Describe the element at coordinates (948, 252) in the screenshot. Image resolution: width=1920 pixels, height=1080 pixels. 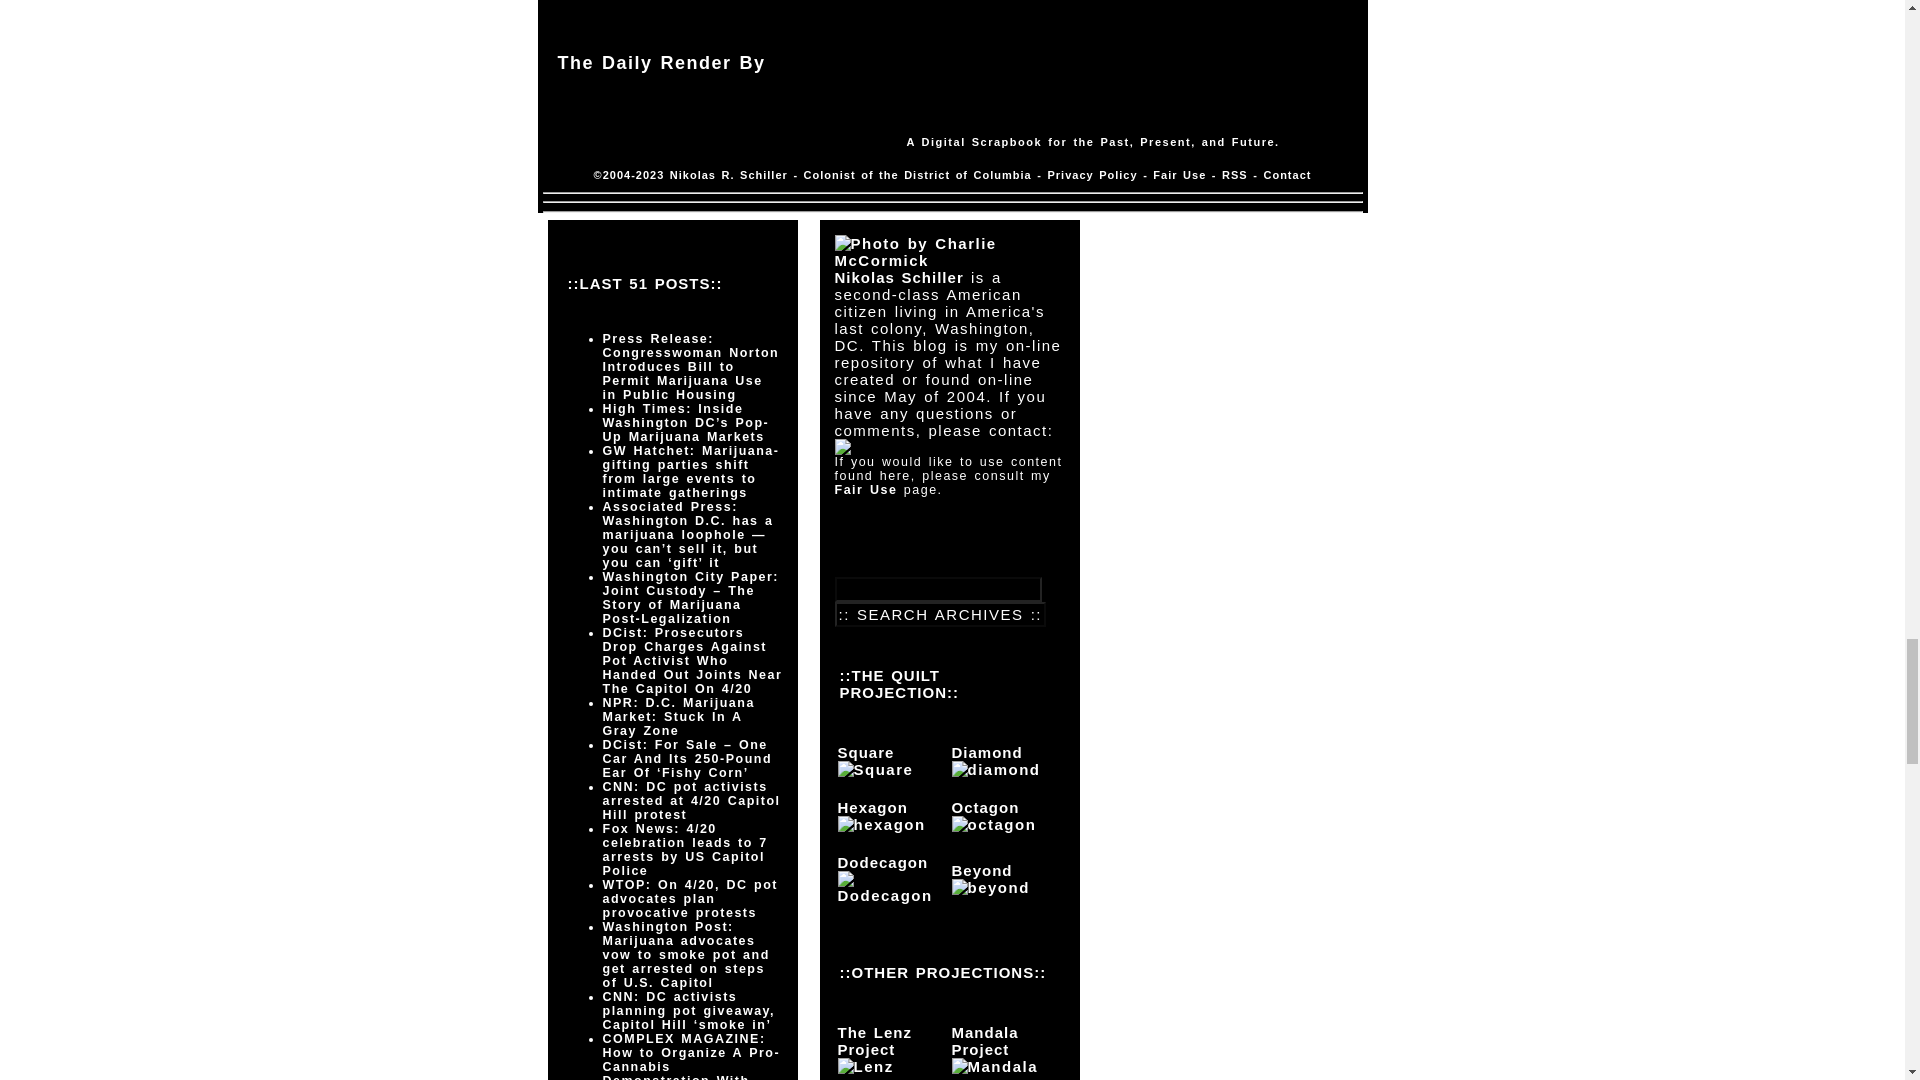
I see `Photo by Charlie McCormick` at that location.